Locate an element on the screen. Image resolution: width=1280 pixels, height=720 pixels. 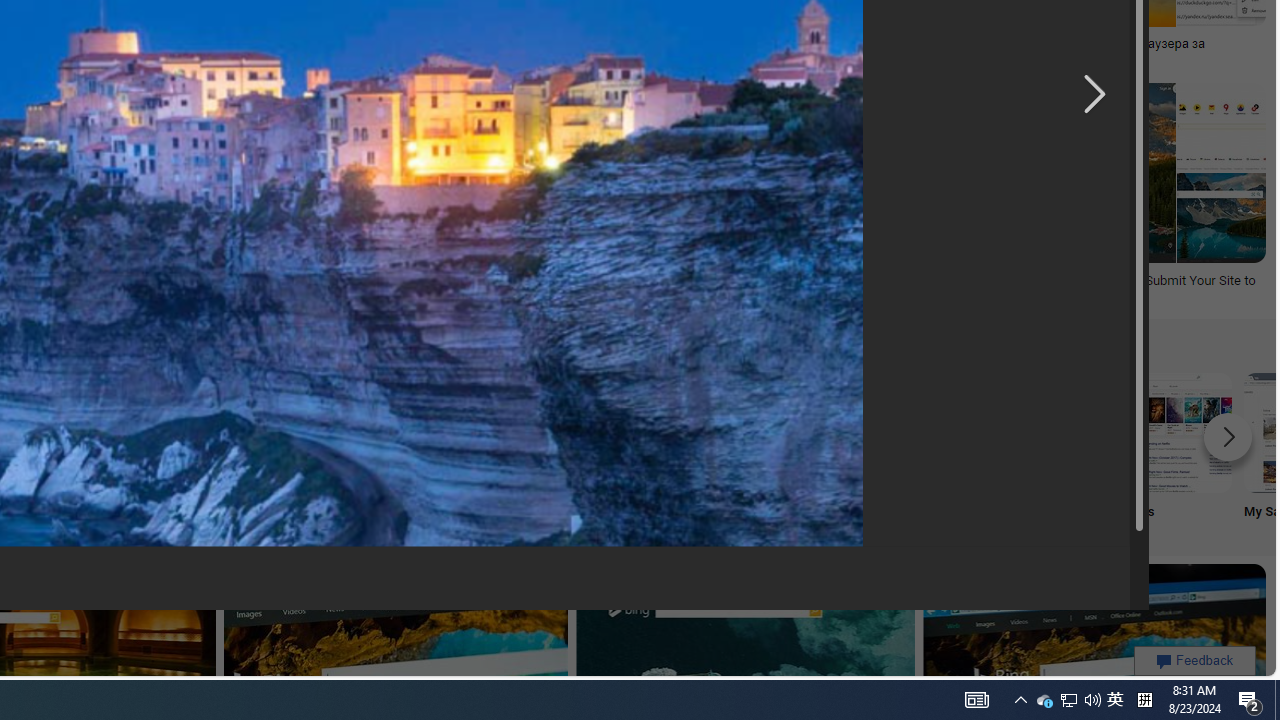
Bing Search Bar Install is located at coordinates (380, 432).